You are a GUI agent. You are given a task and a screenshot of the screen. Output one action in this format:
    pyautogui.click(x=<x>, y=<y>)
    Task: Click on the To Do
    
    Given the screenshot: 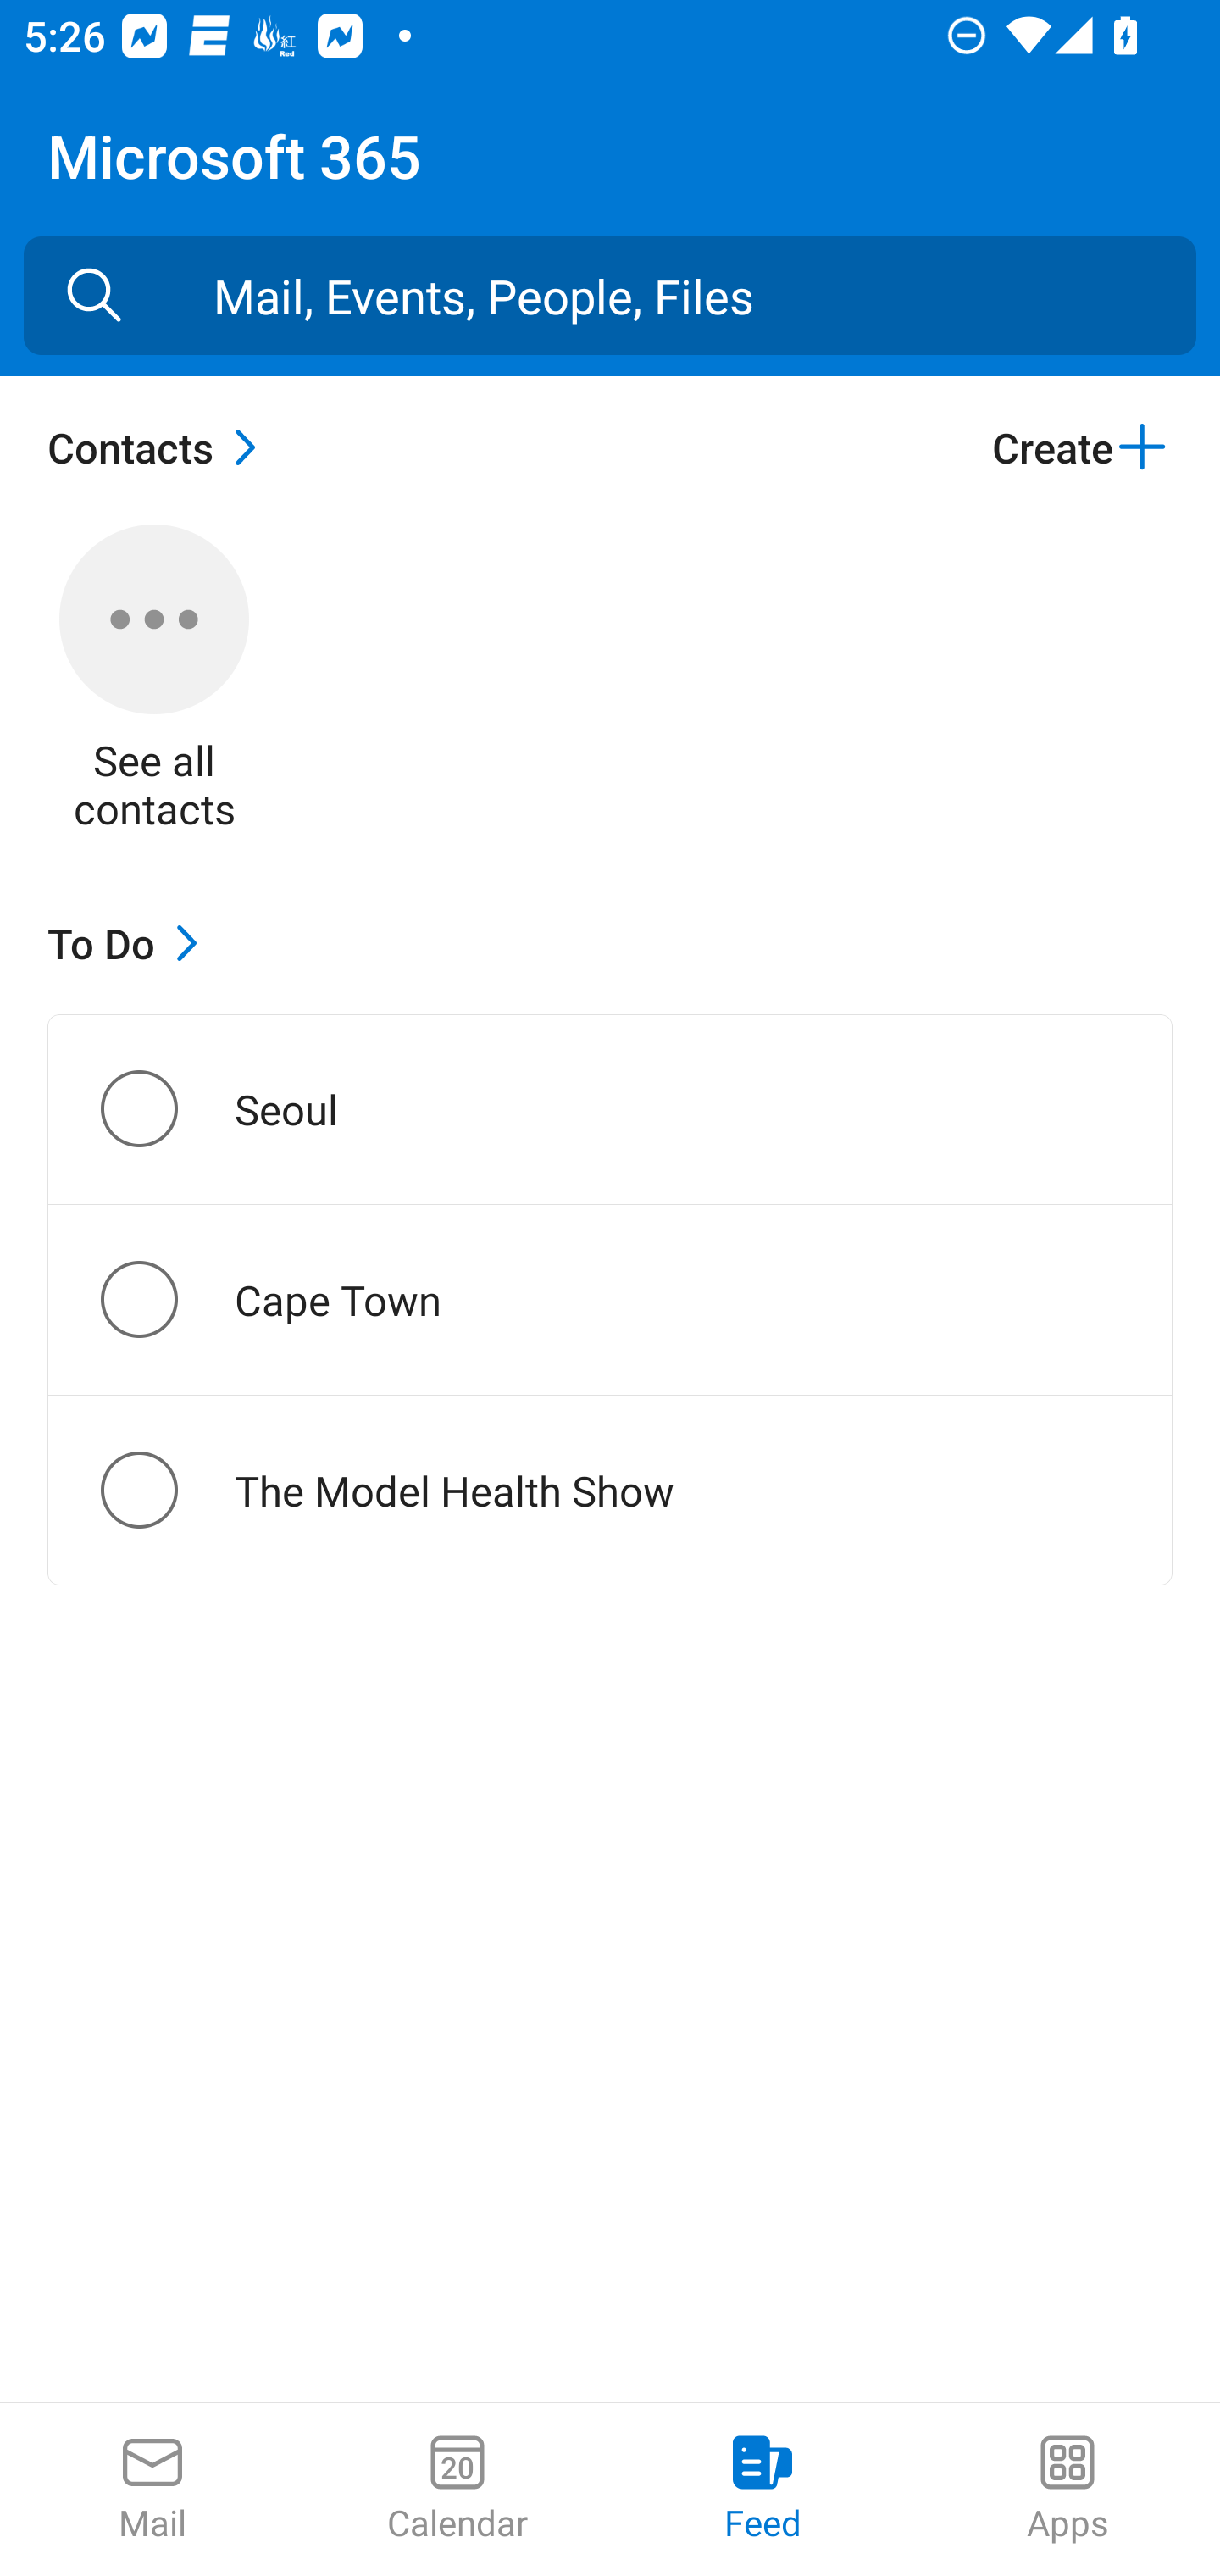 What is the action you would take?
    pyautogui.click(x=130, y=942)
    